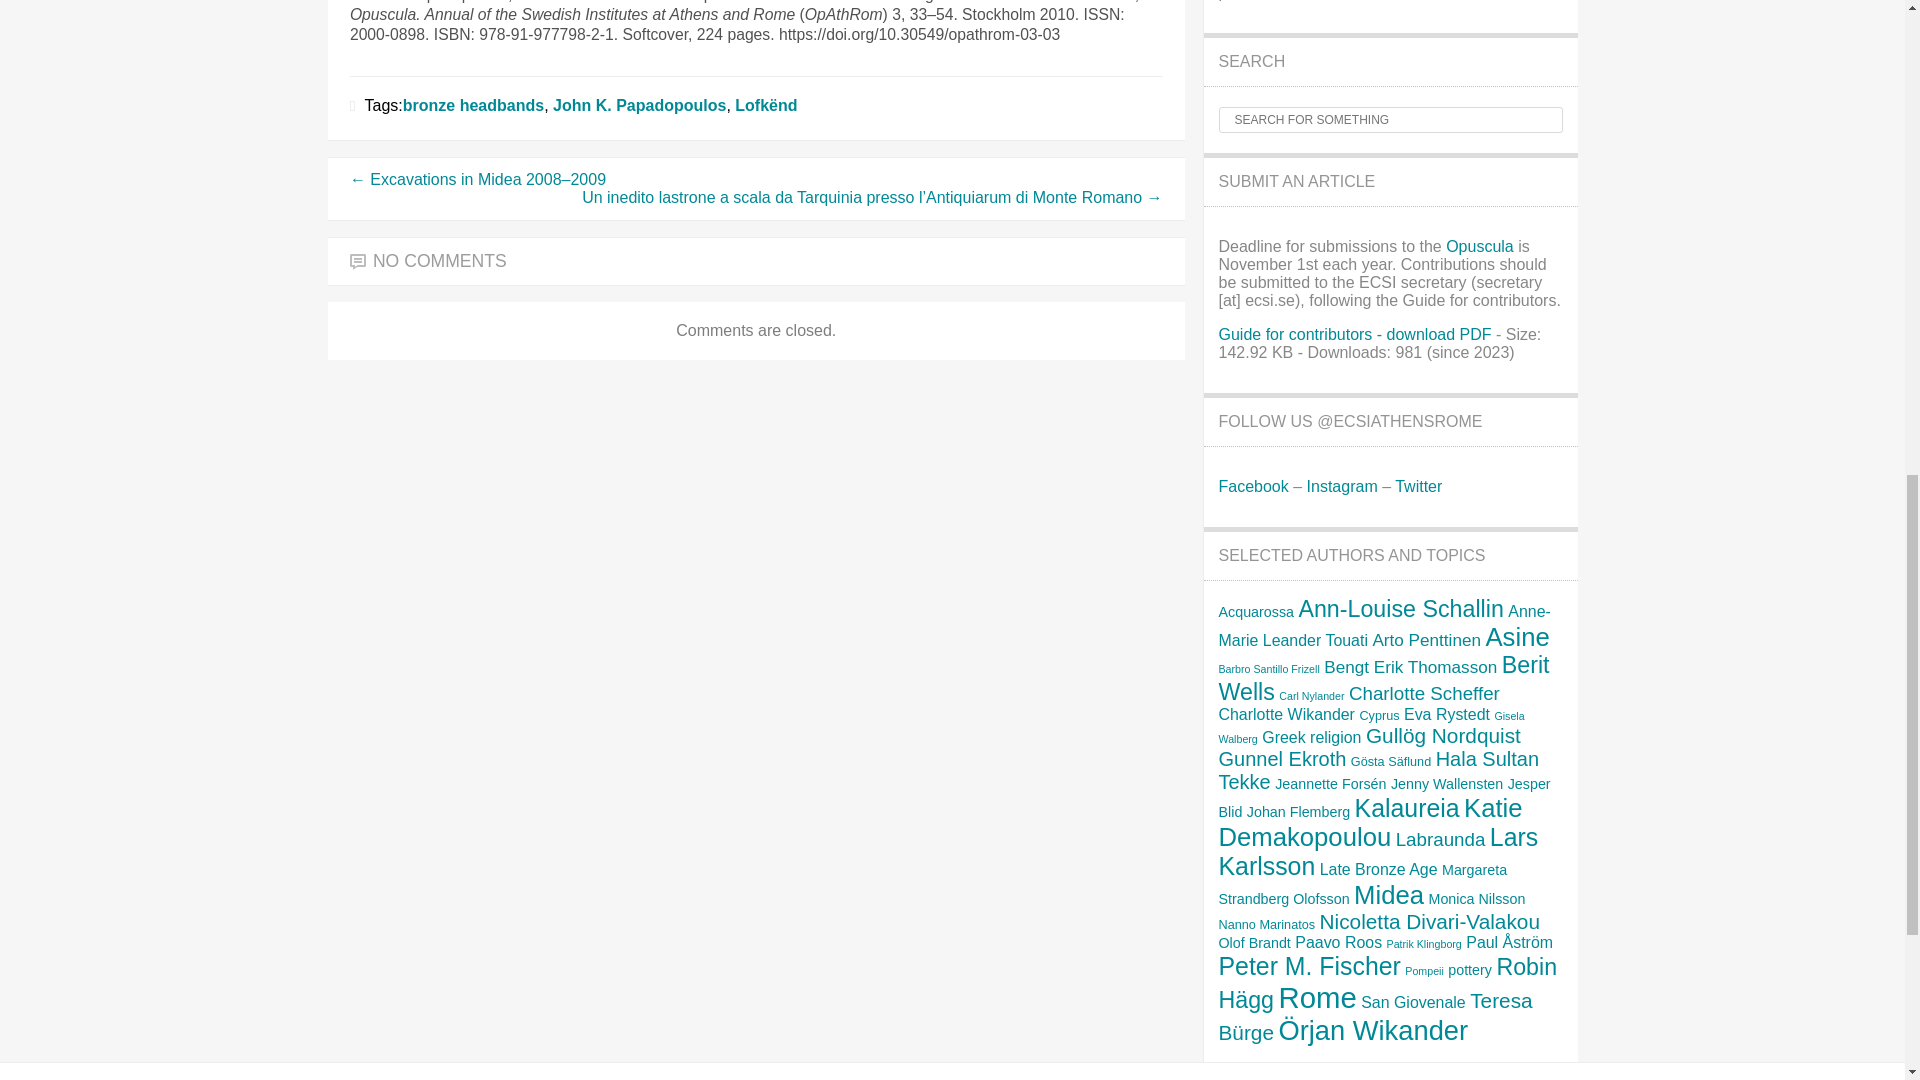 Image resolution: width=1920 pixels, height=1080 pixels. Describe the element at coordinates (1256, 611) in the screenshot. I see `Acquarossa` at that location.